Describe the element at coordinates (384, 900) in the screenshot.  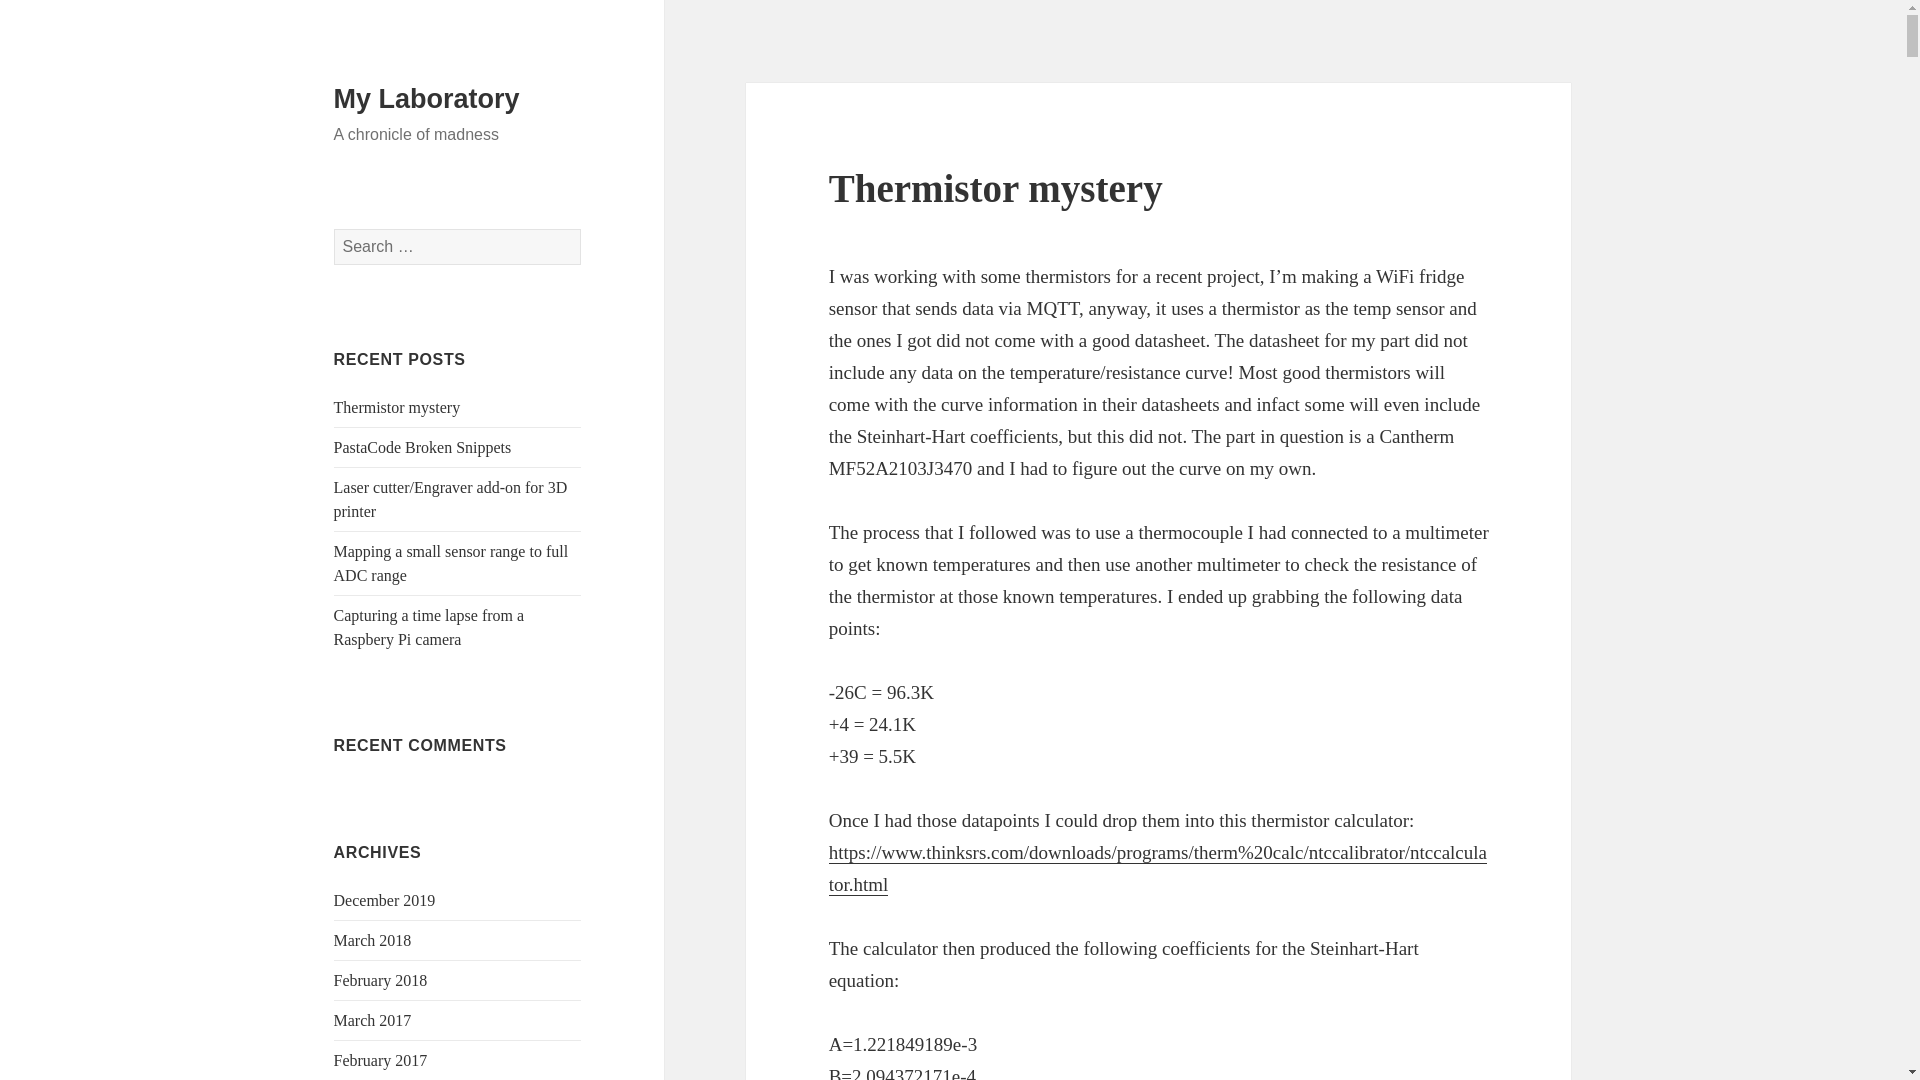
I see `December 2019` at that location.